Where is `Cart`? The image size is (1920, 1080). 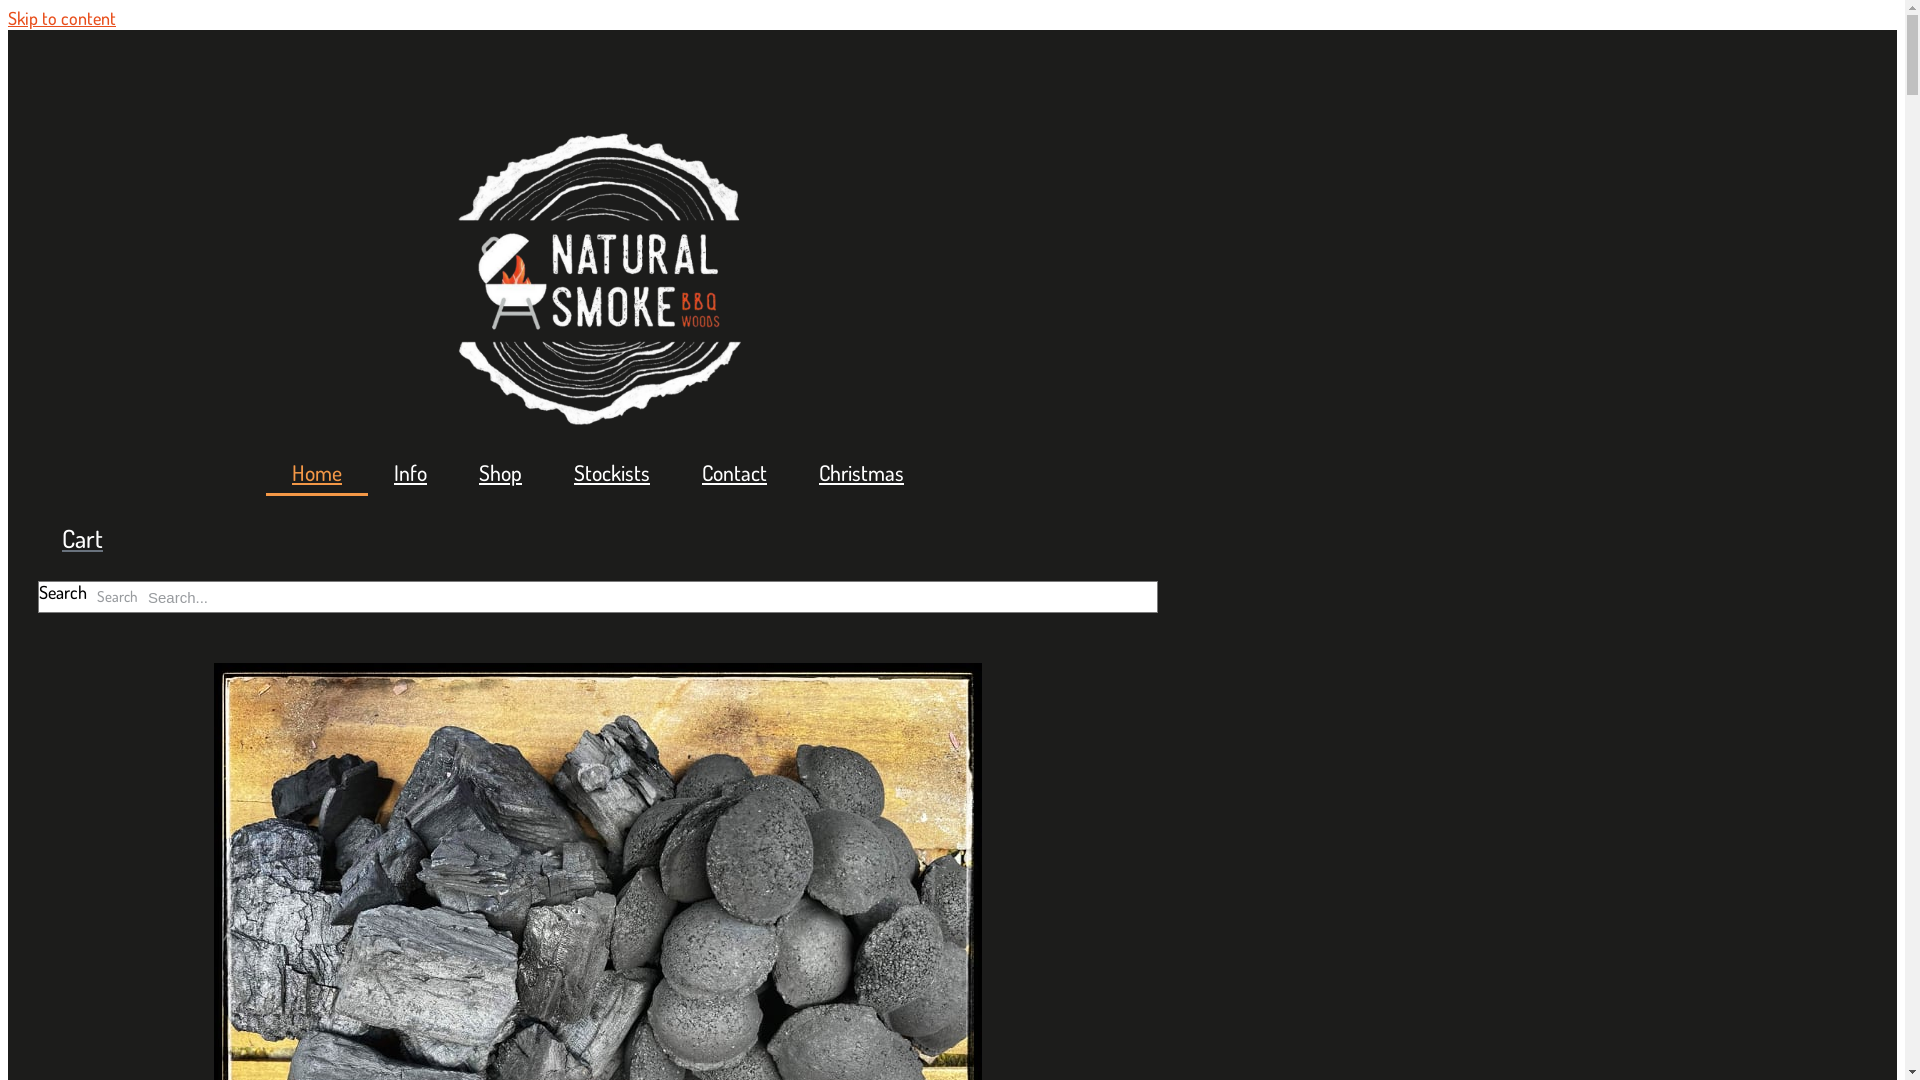
Cart is located at coordinates (82, 539).